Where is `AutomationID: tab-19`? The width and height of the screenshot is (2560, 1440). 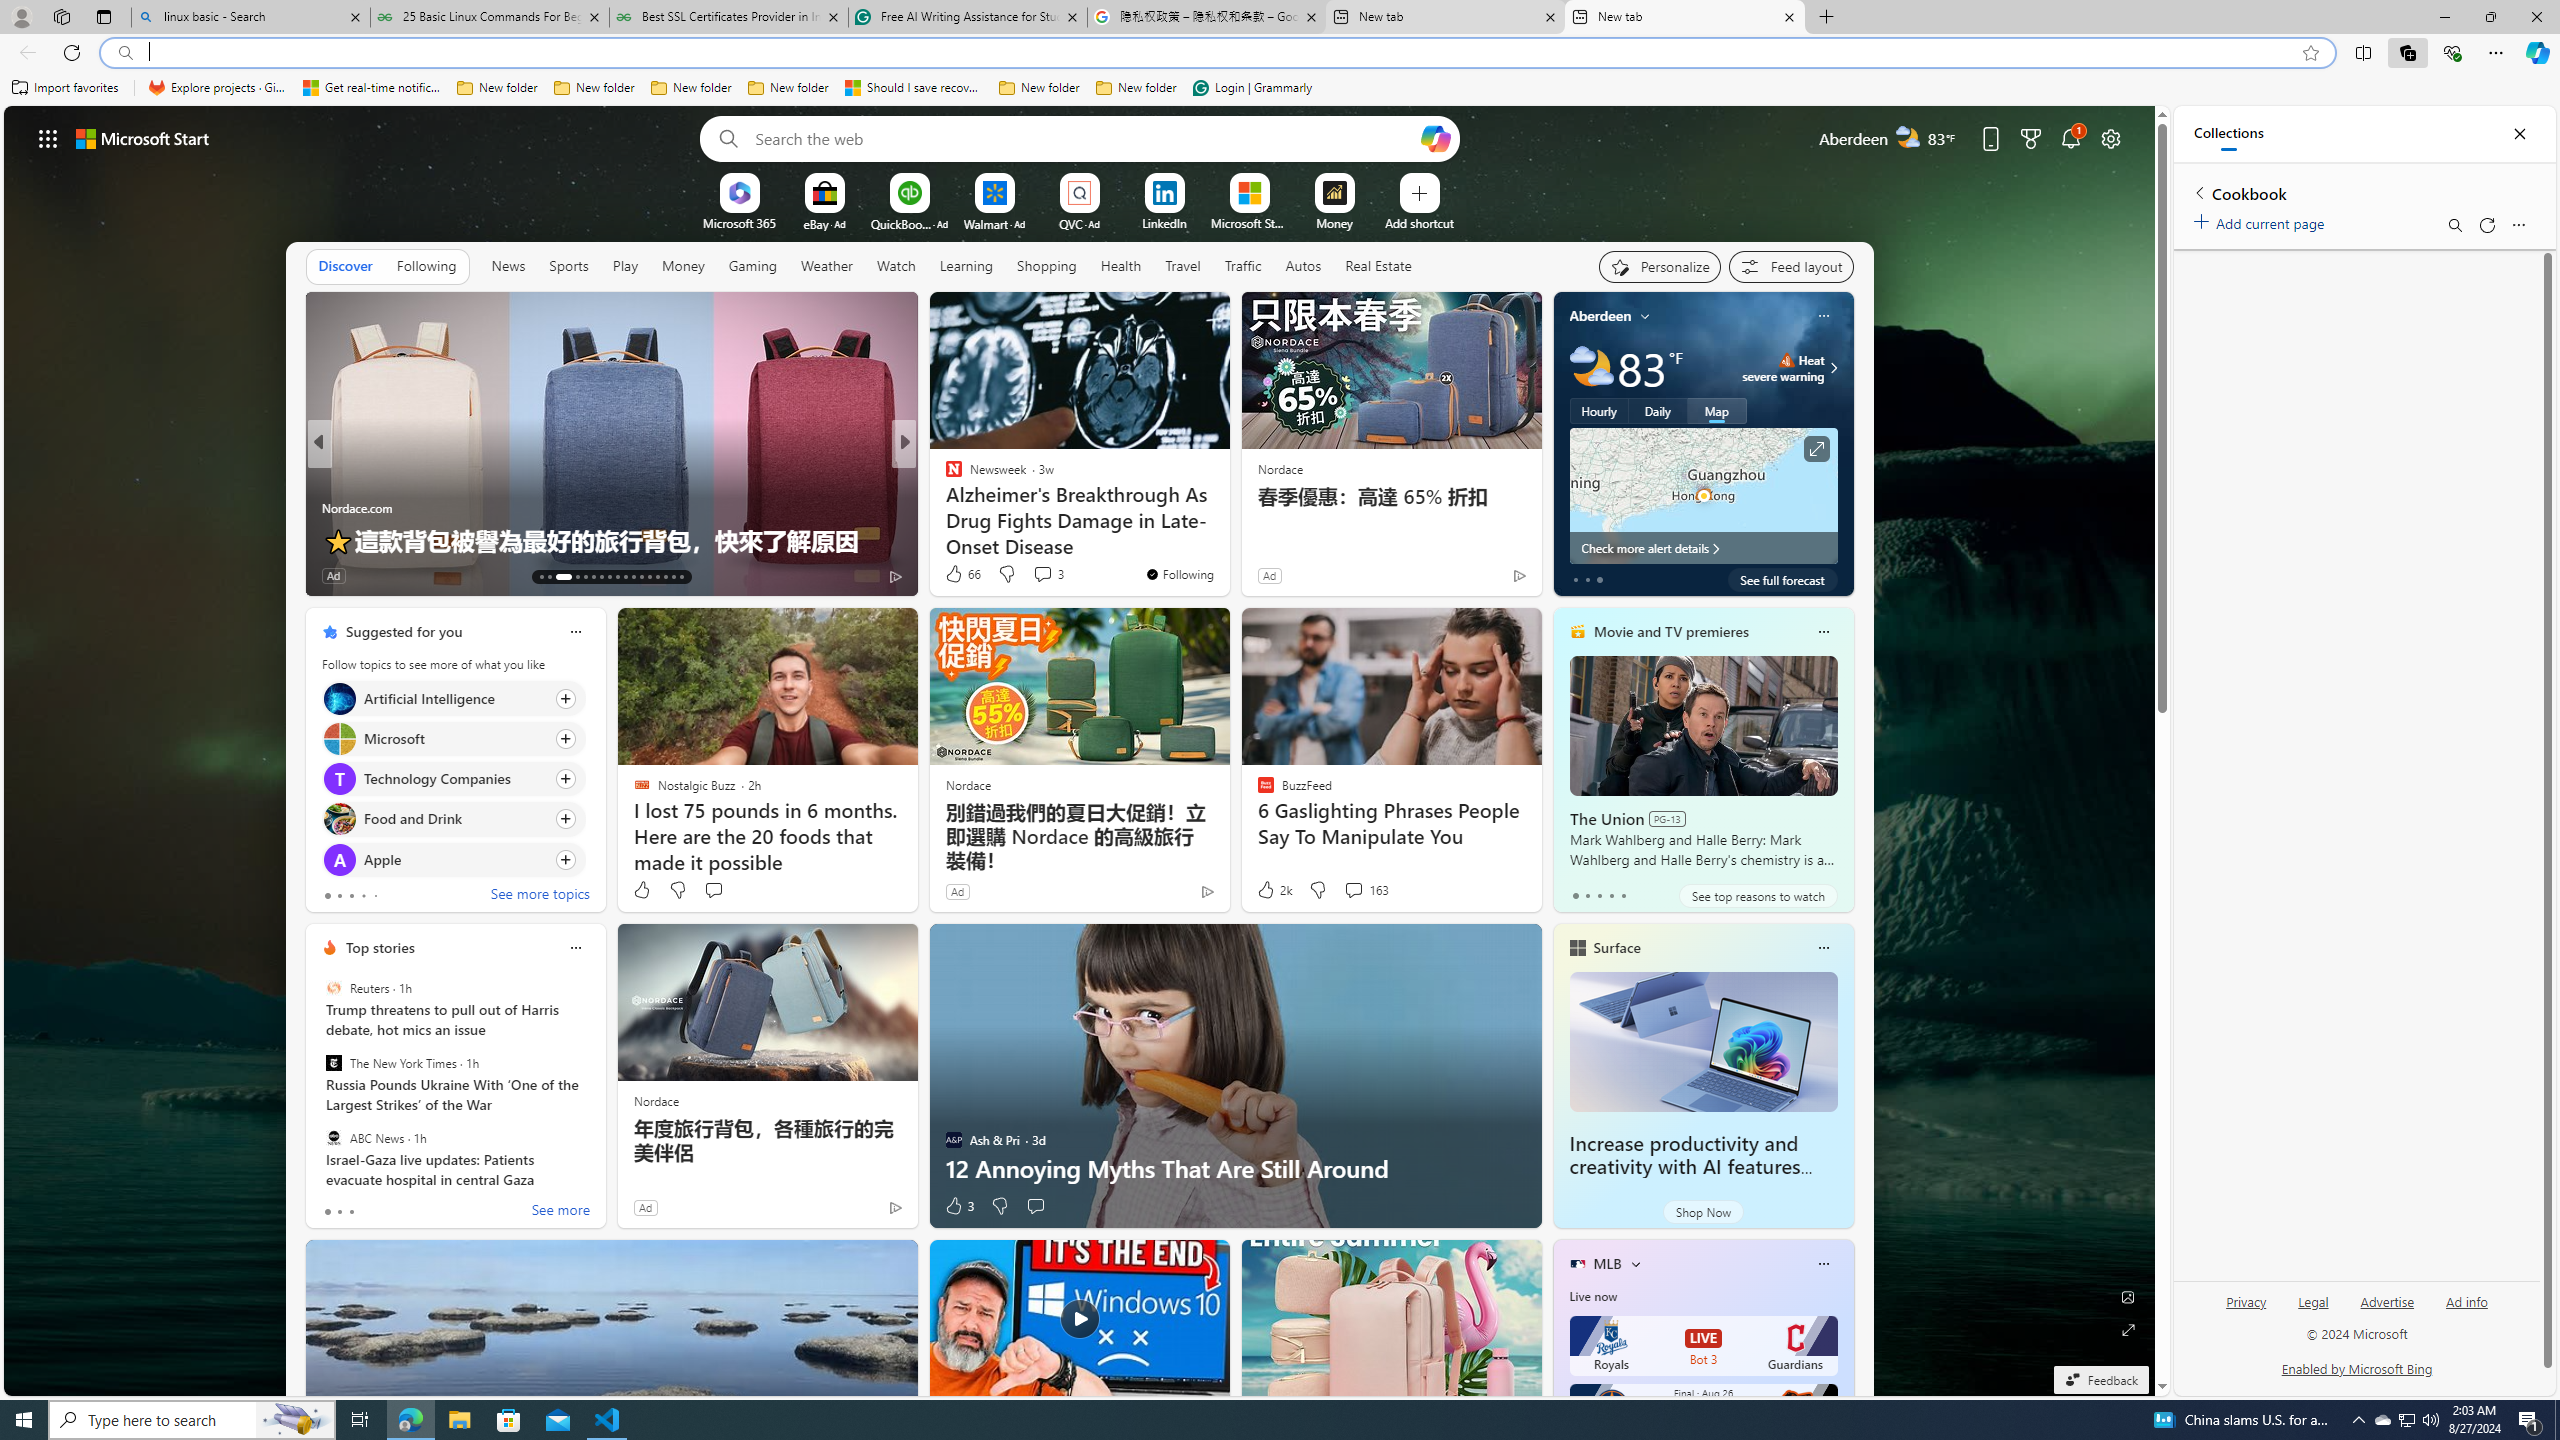
AutomationID: tab-19 is located at coordinates (601, 577).